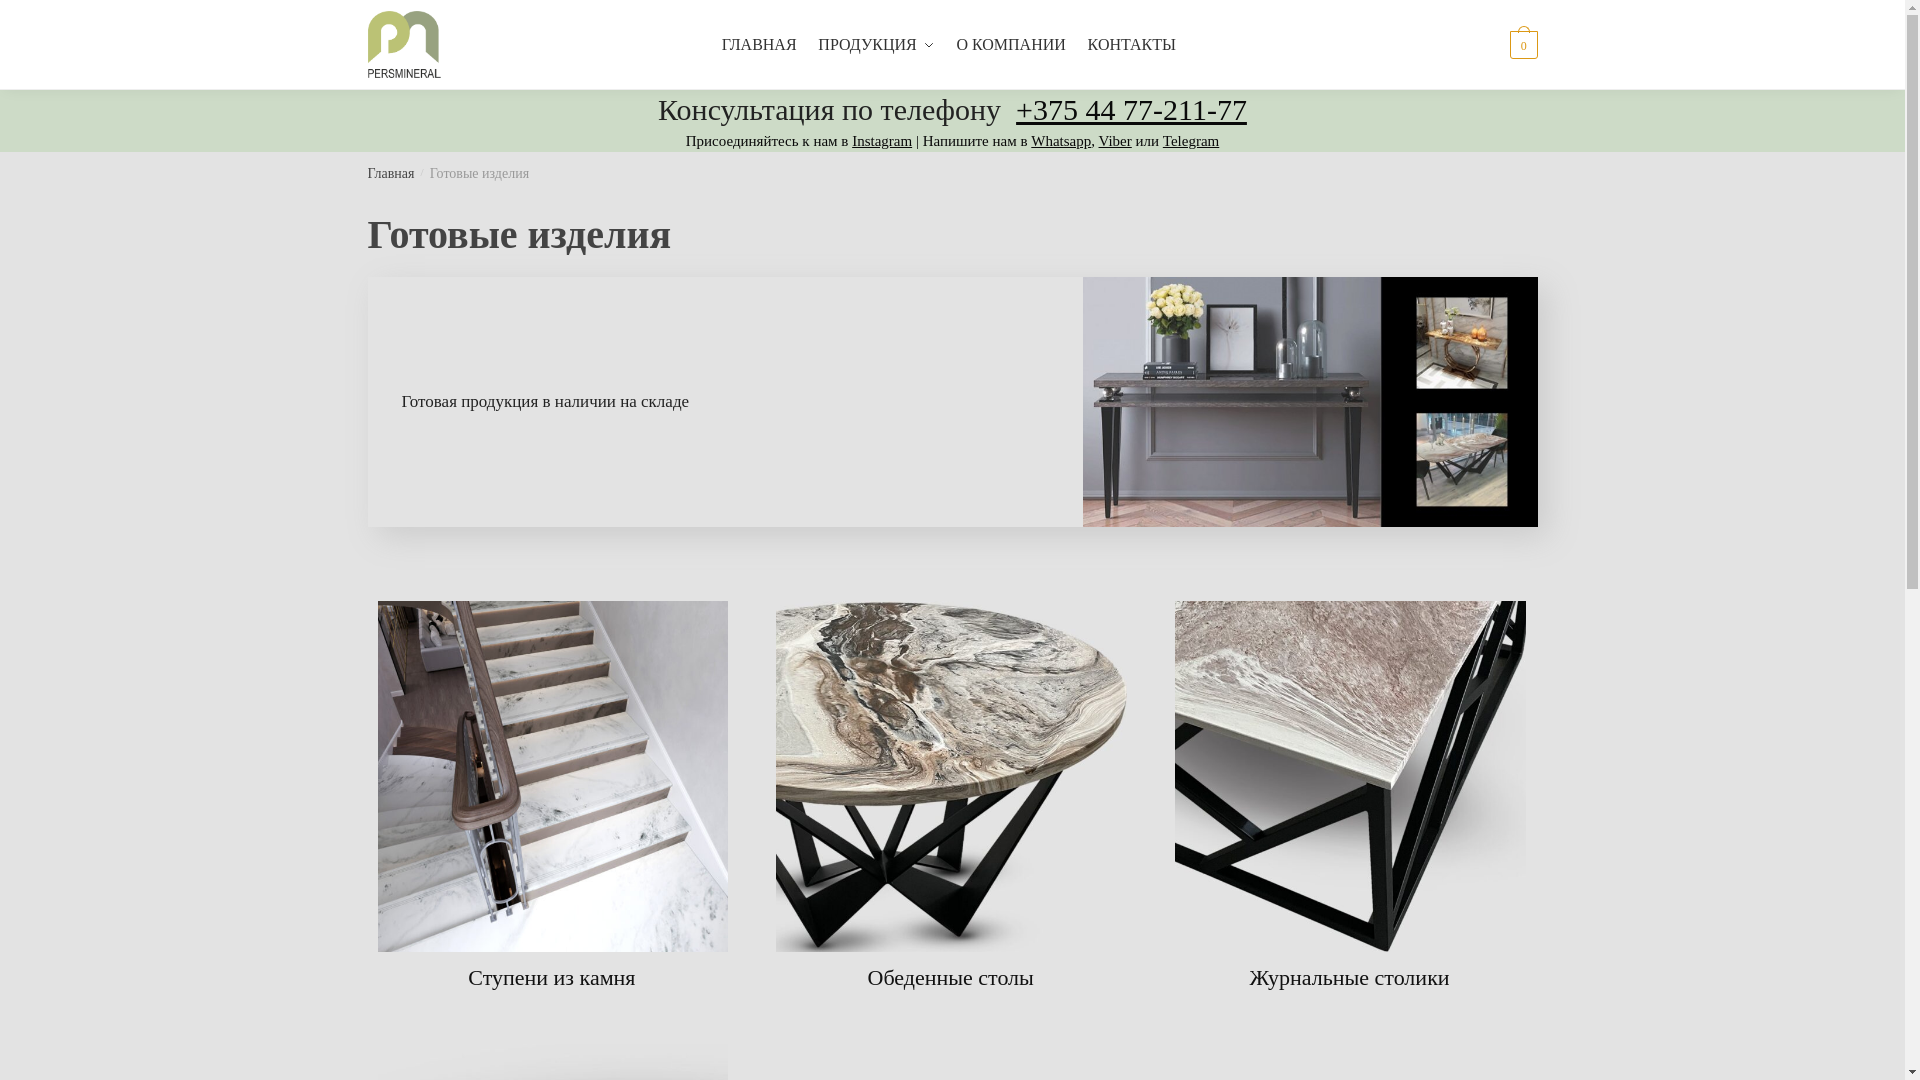 The image size is (1920, 1080). I want to click on 0, so click(1520, 44).